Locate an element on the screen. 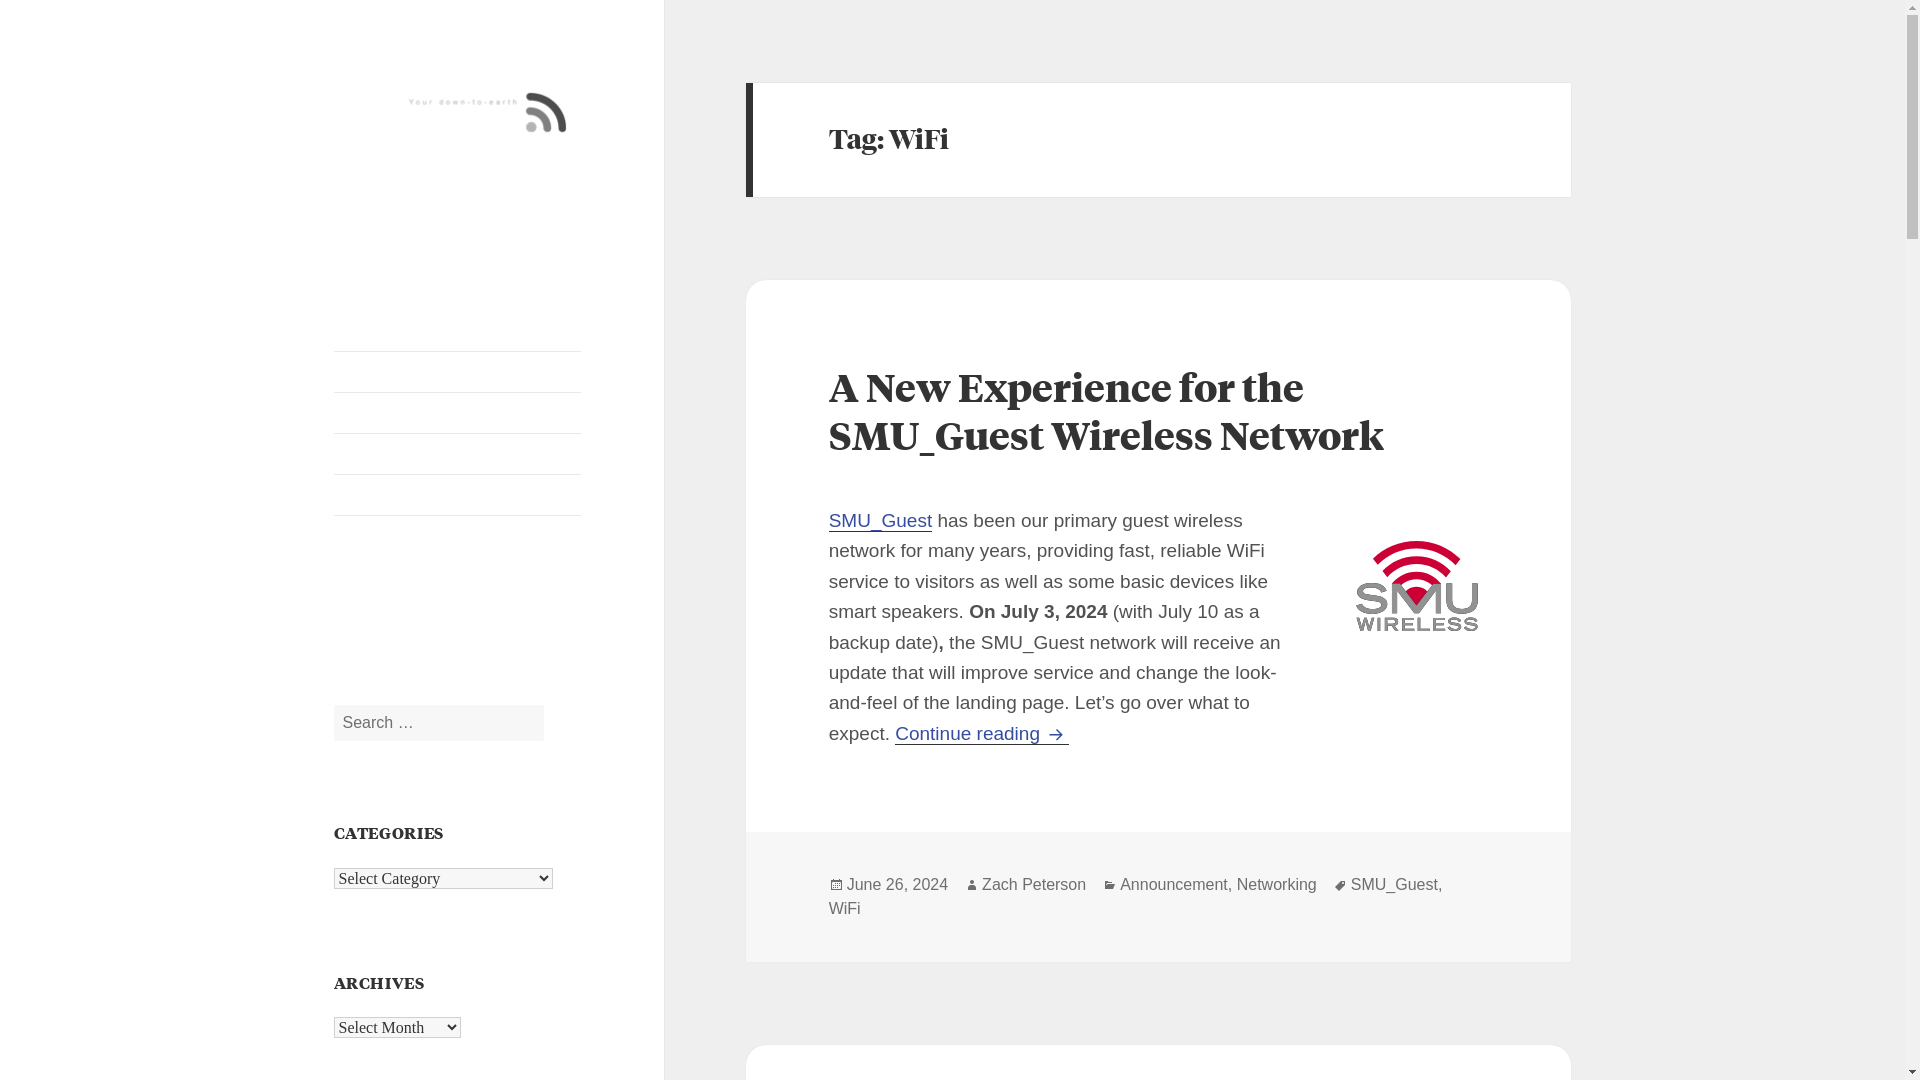  Office of Information Technology is located at coordinates (458, 495).